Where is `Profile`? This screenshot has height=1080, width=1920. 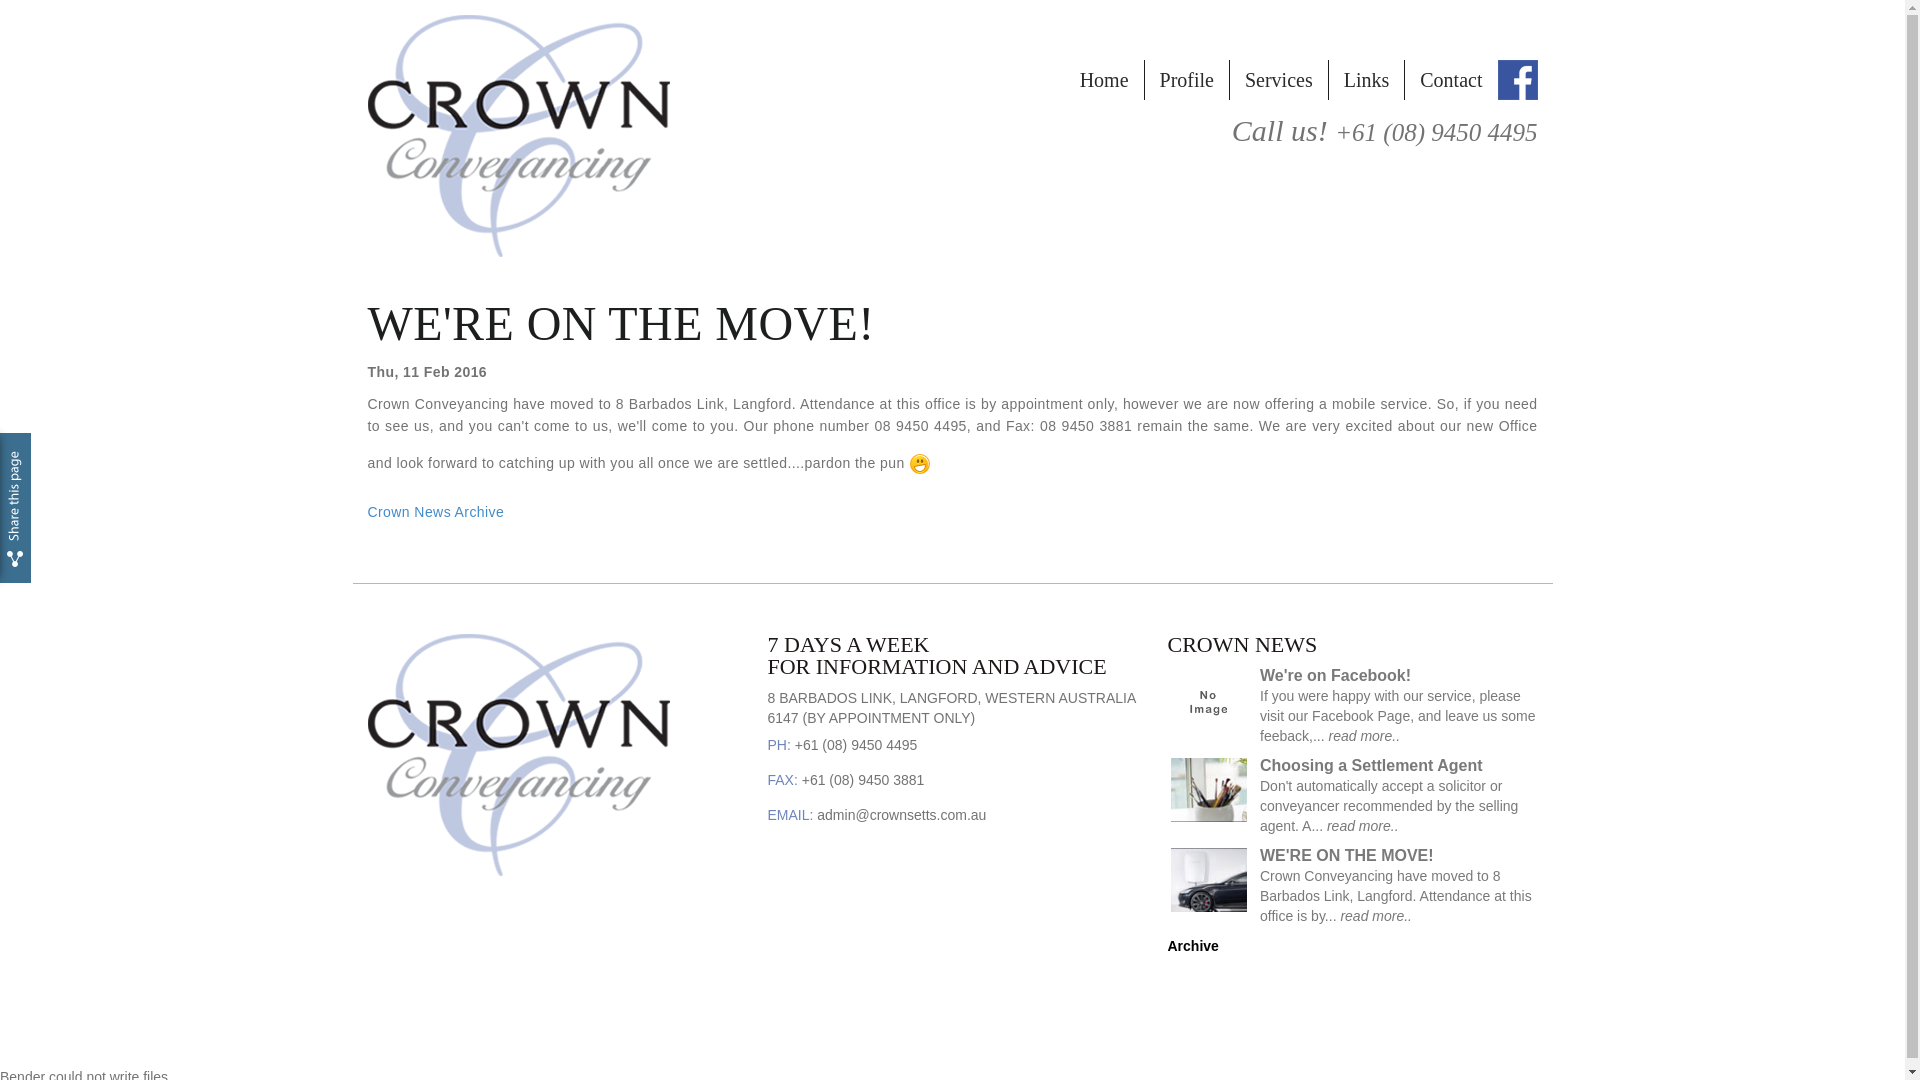 Profile is located at coordinates (1186, 80).